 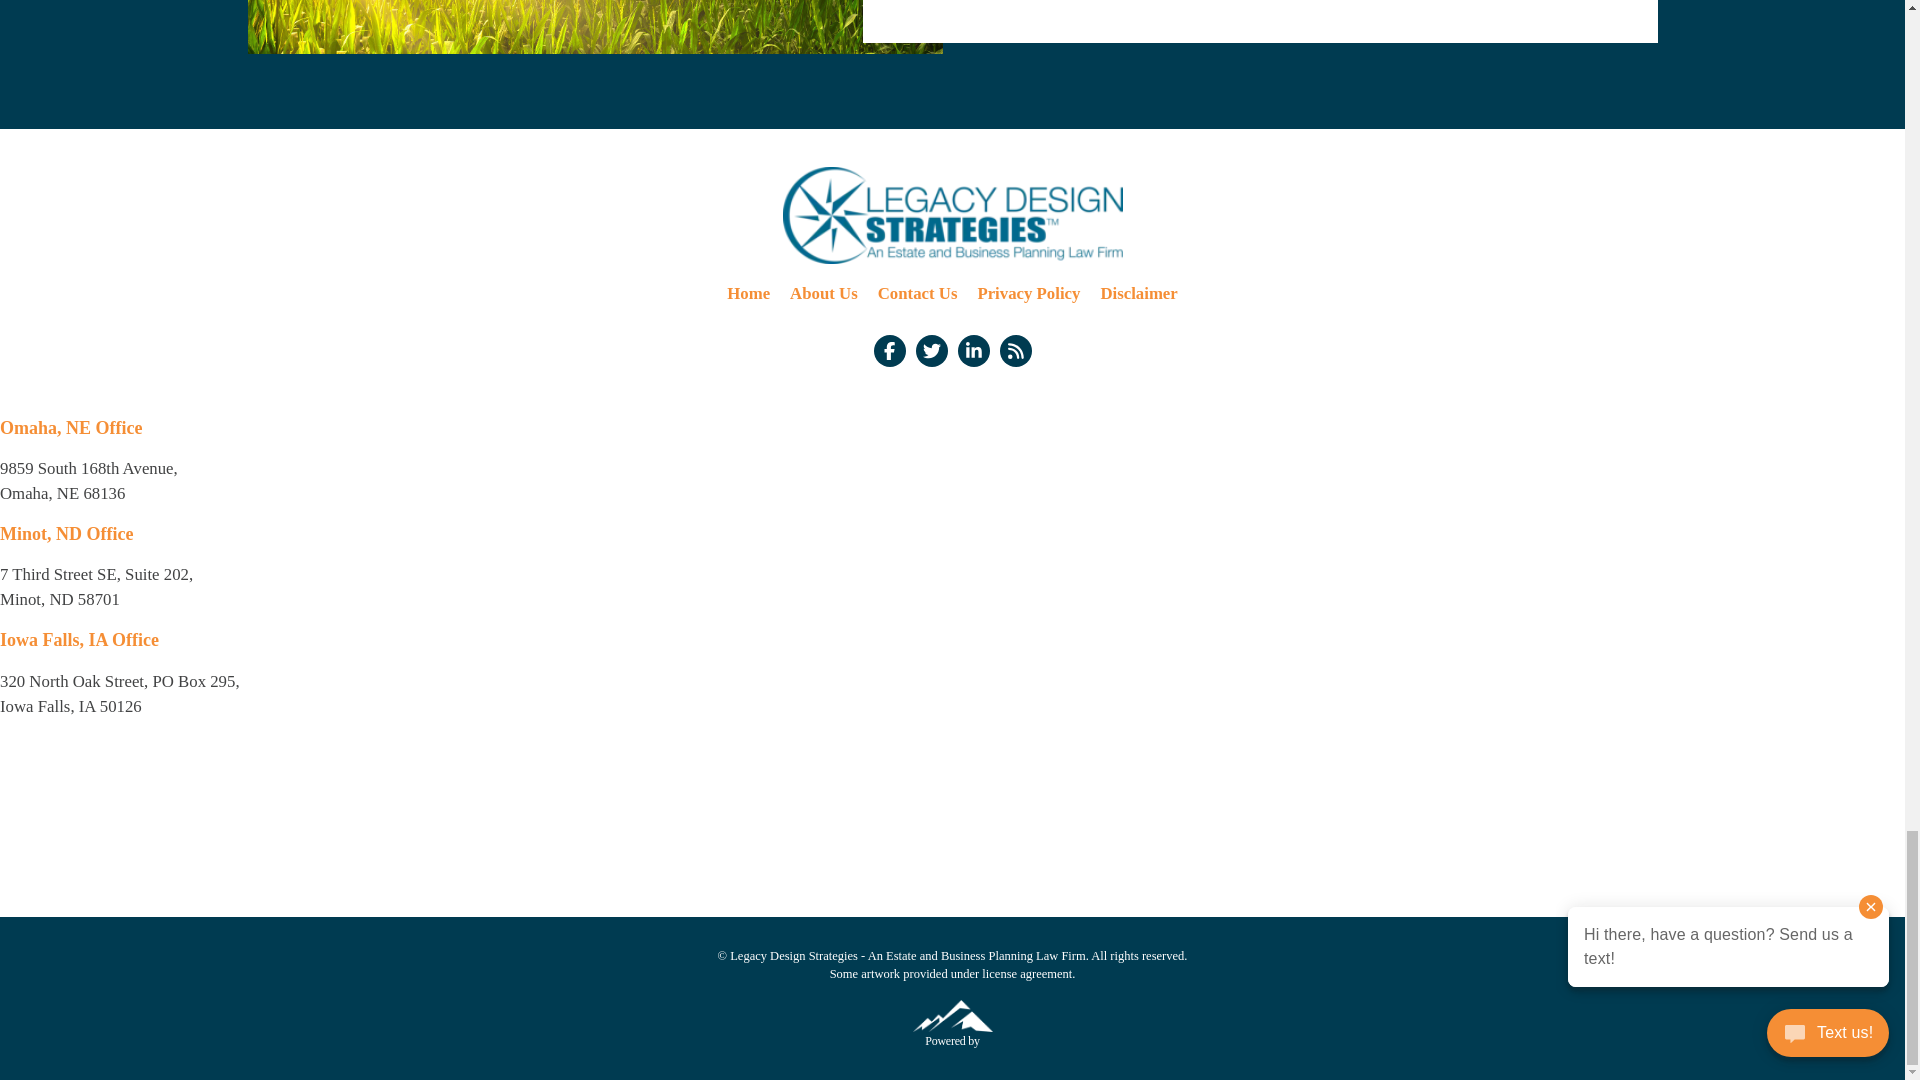 I want to click on Areas We Serve, so click(x=594, y=27).